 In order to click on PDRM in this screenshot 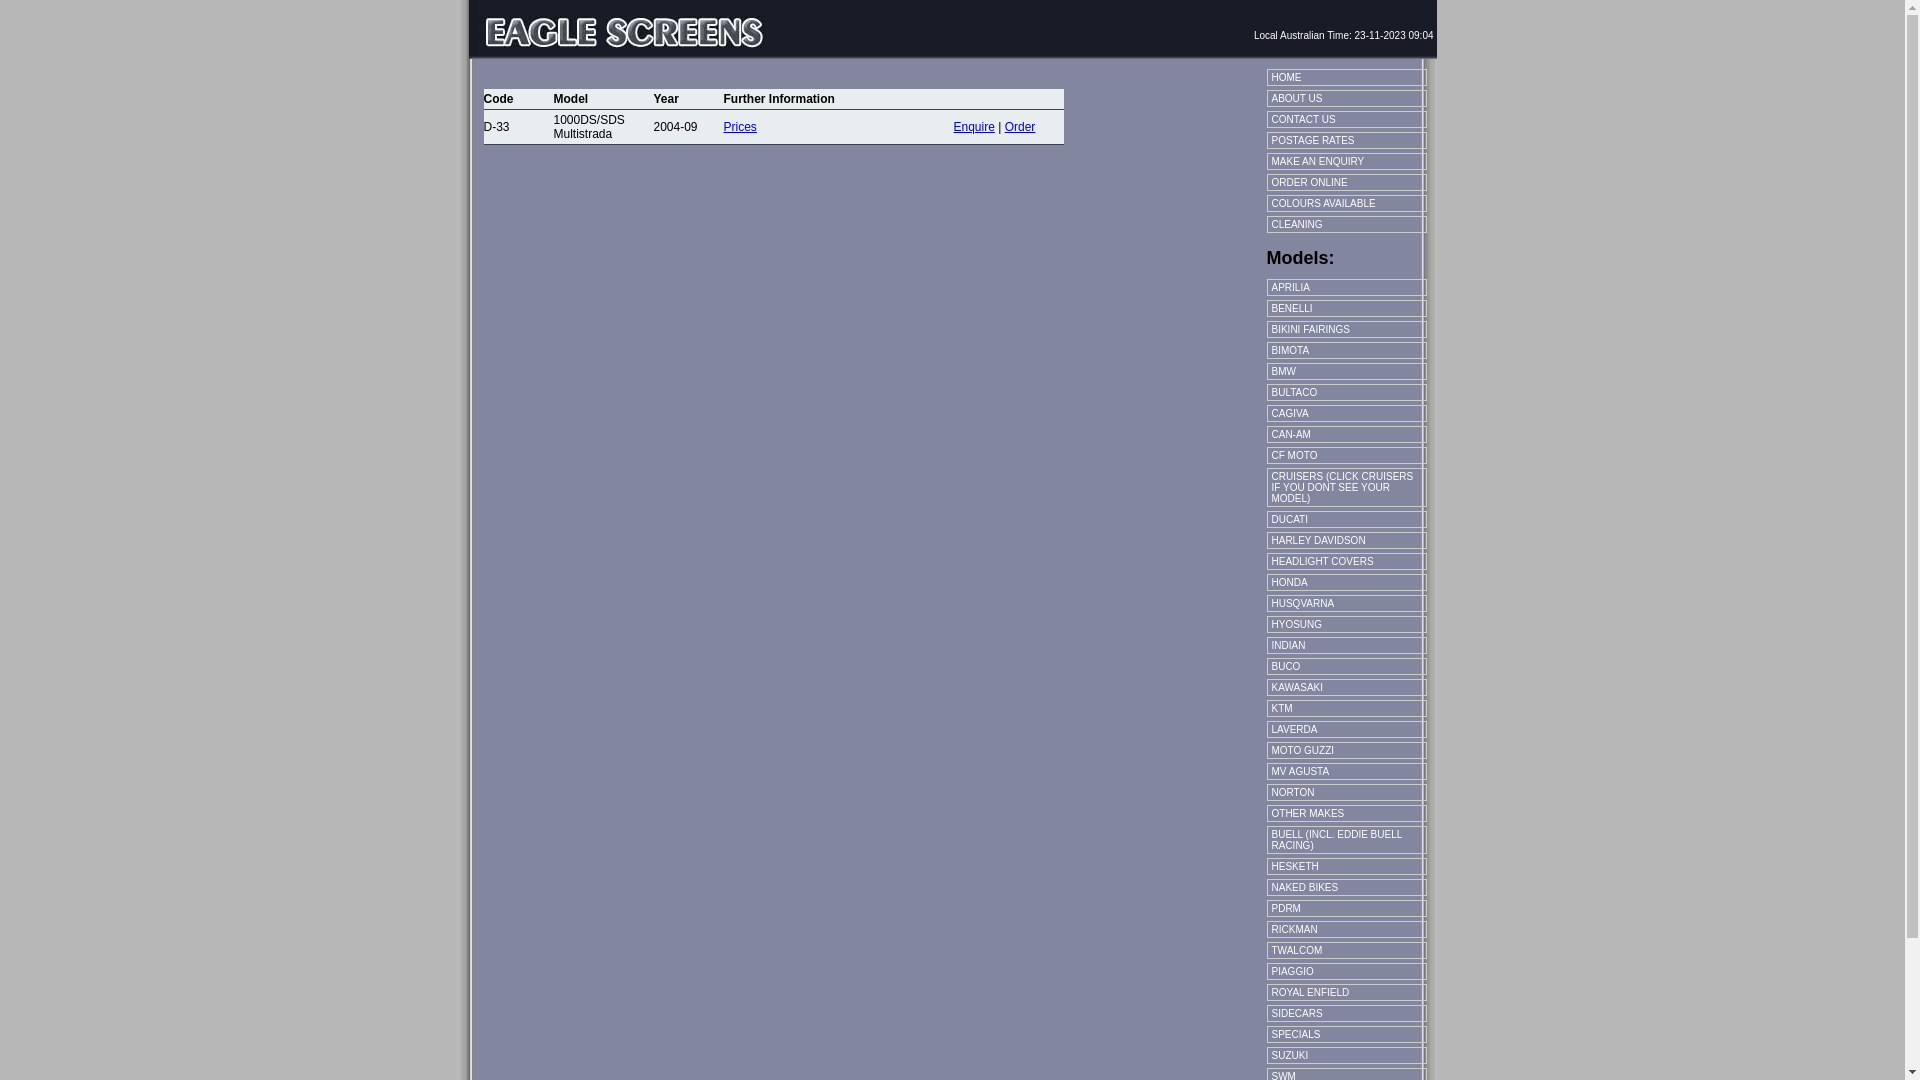, I will do `click(1346, 908)`.